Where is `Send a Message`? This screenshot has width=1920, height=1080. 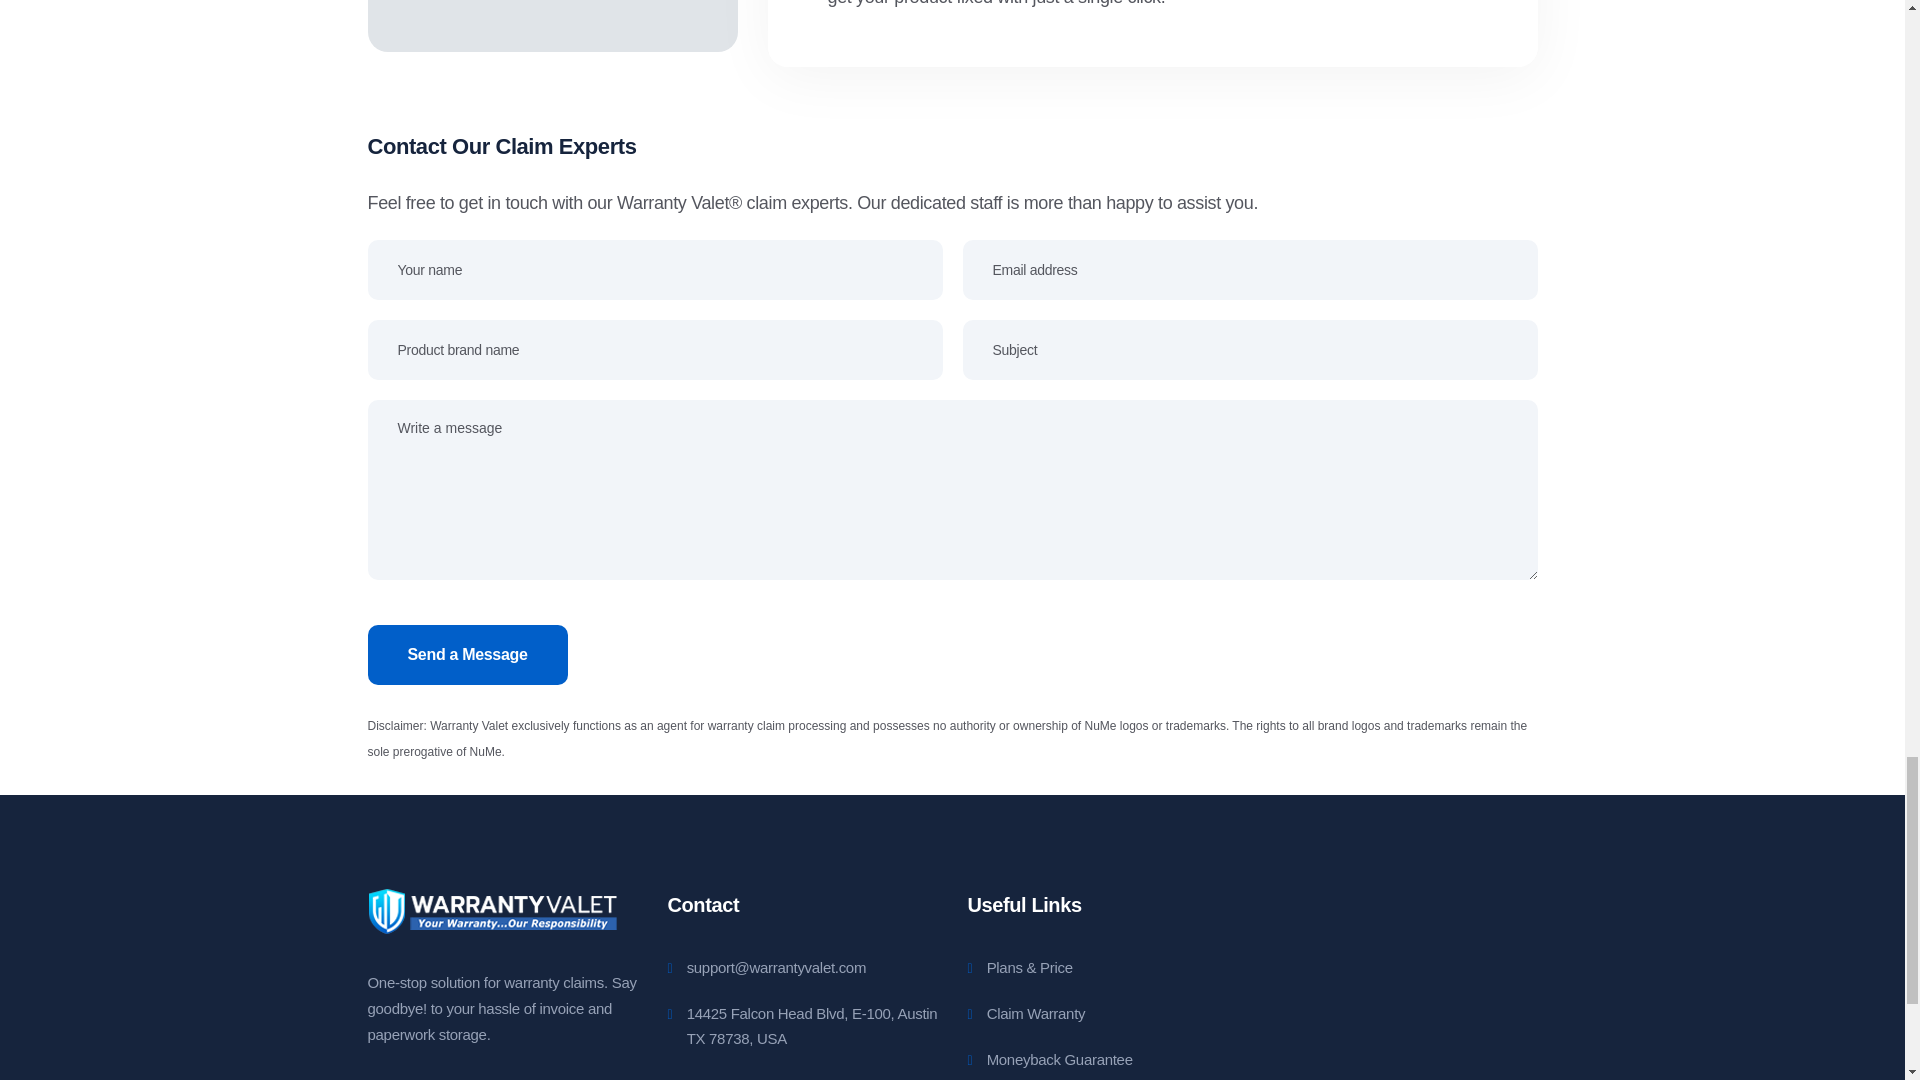
Send a Message is located at coordinates (468, 654).